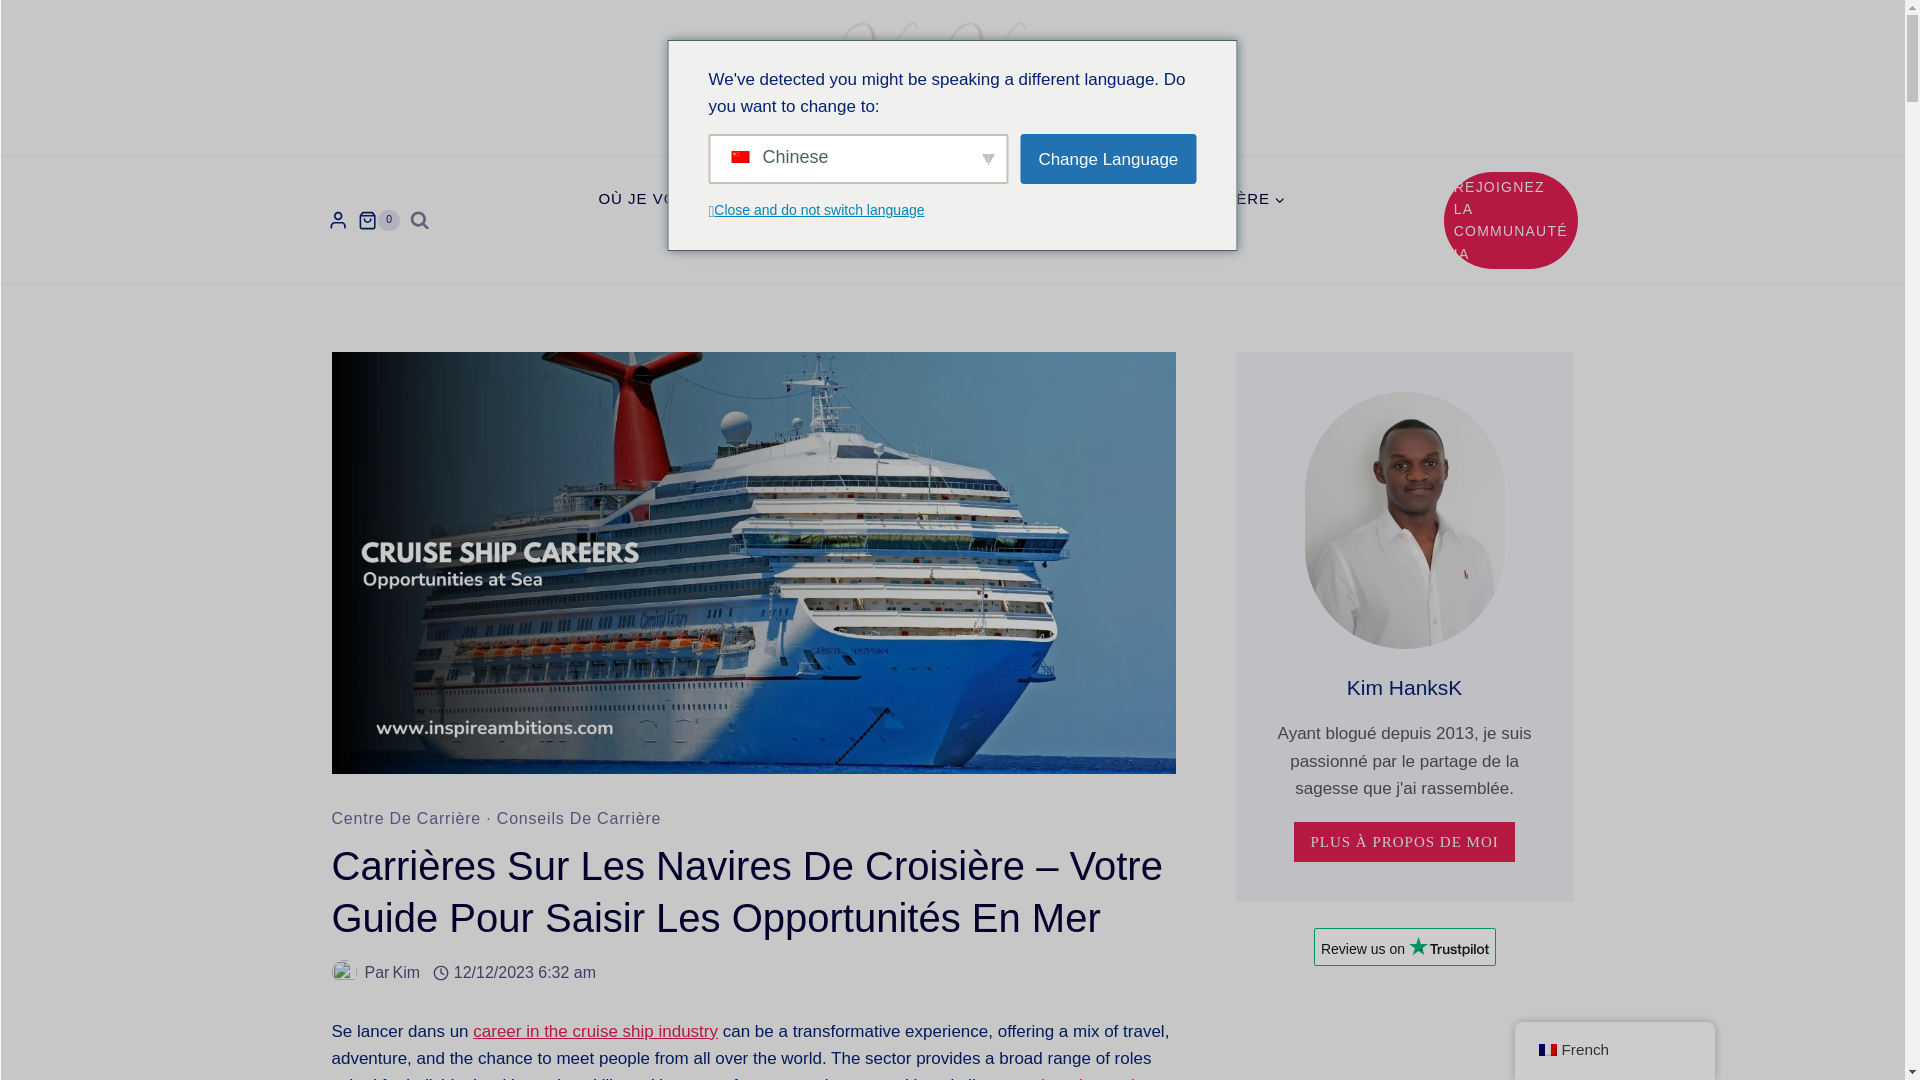  What do you see at coordinates (1405, 953) in the screenshot?
I see `Customer reviews powered by Trustpilot` at bounding box center [1405, 953].